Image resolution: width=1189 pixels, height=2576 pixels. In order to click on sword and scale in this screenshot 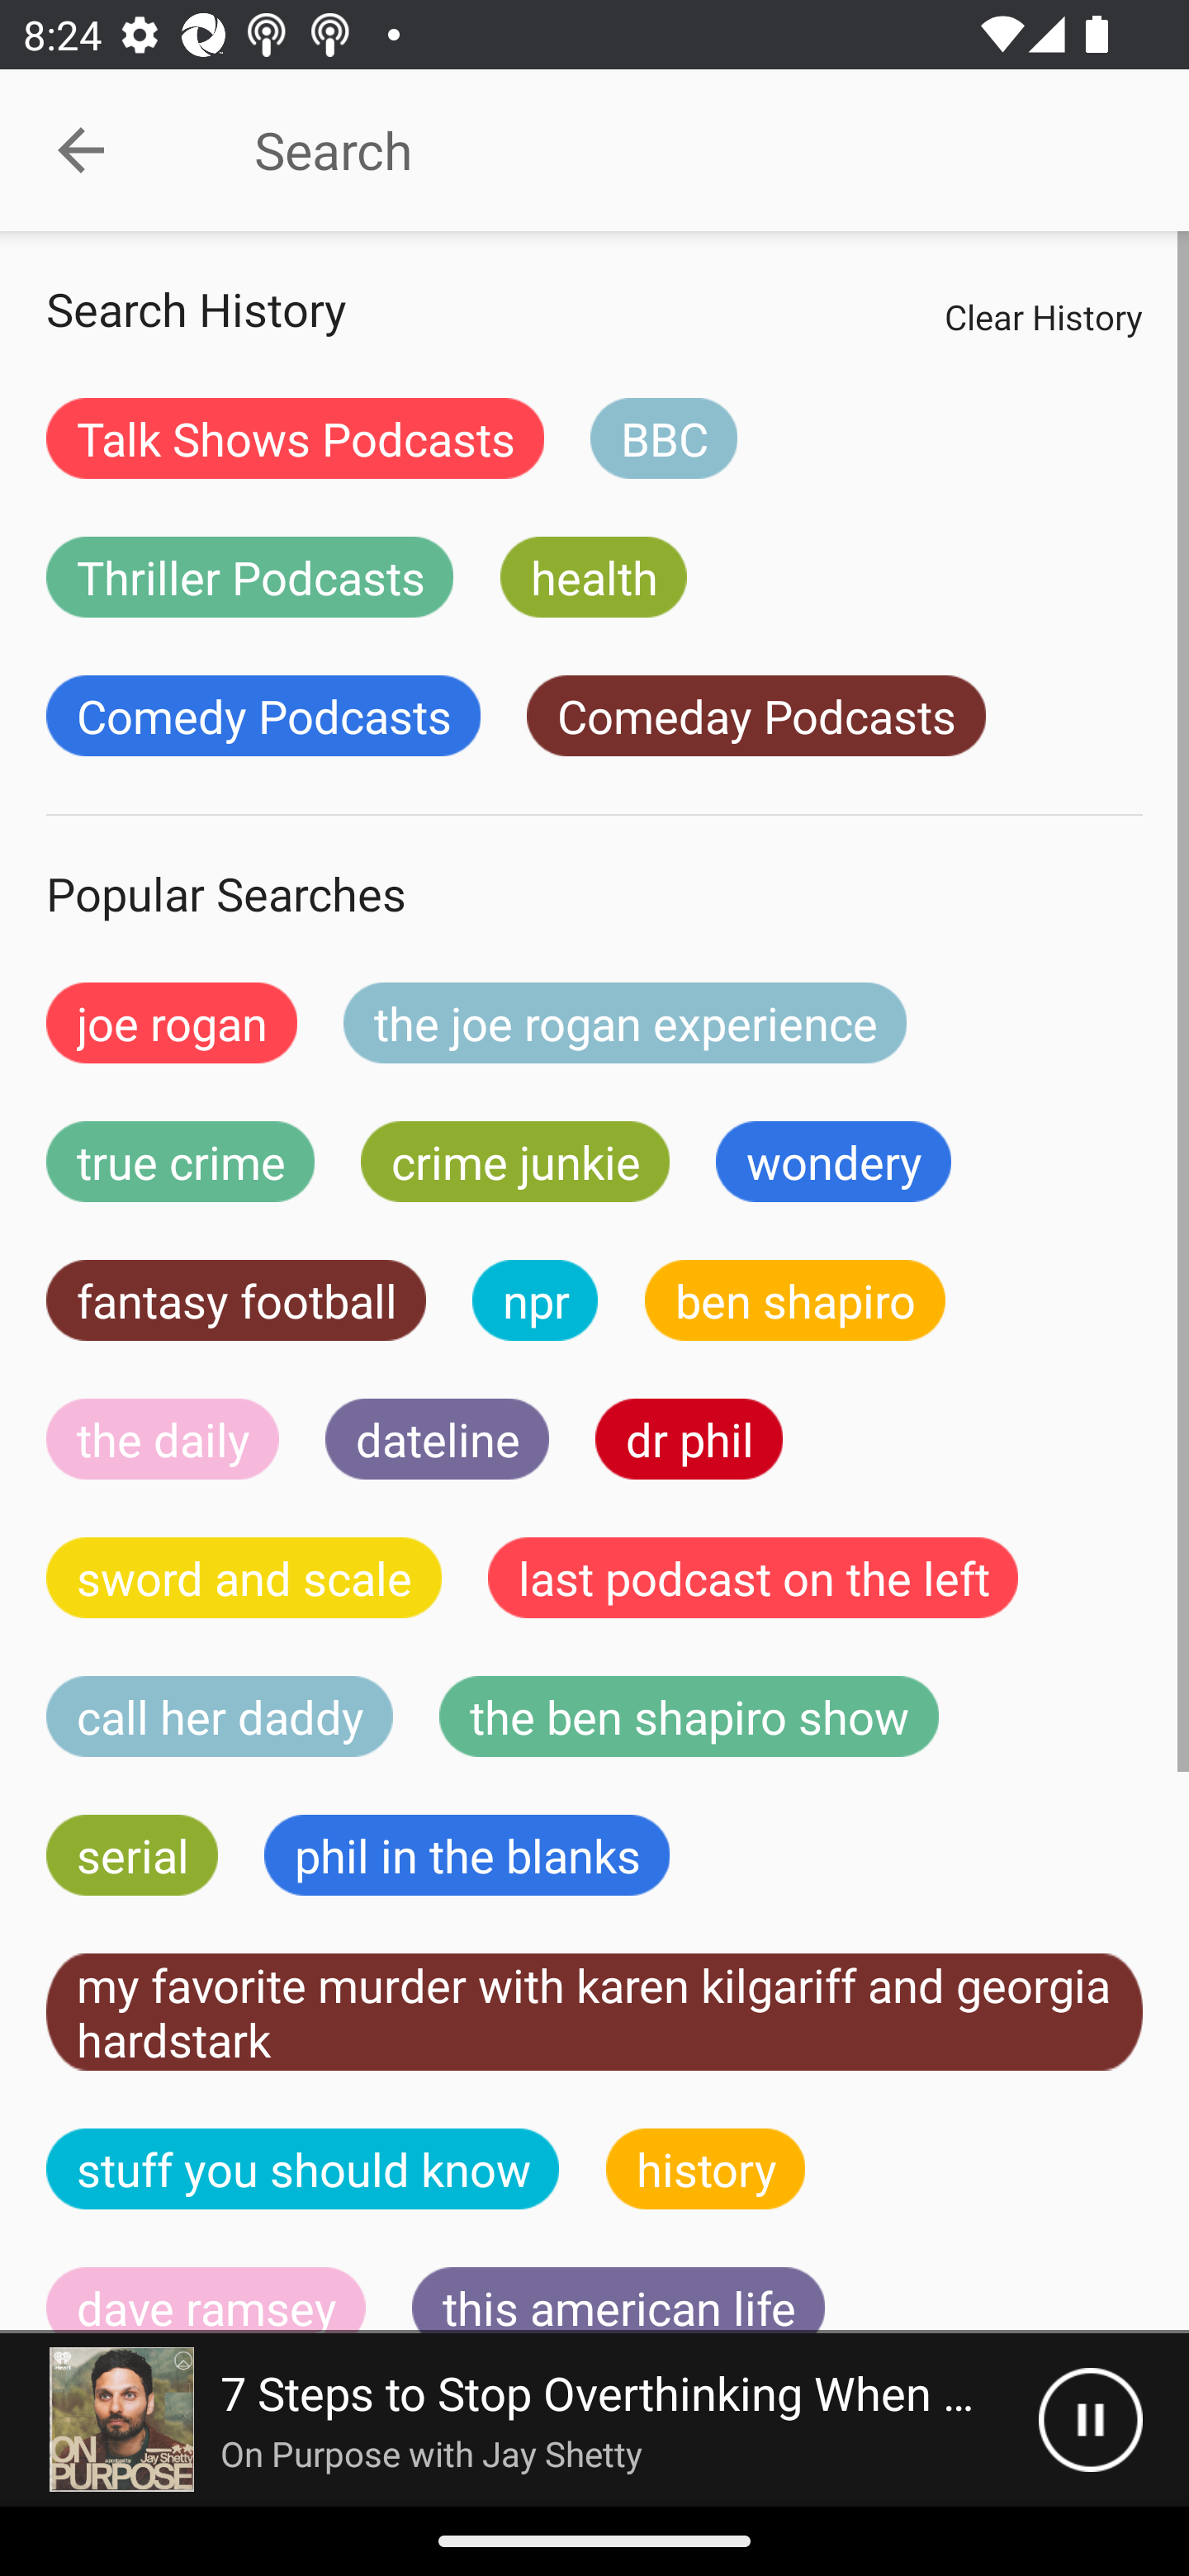, I will do `click(244, 1577)`.